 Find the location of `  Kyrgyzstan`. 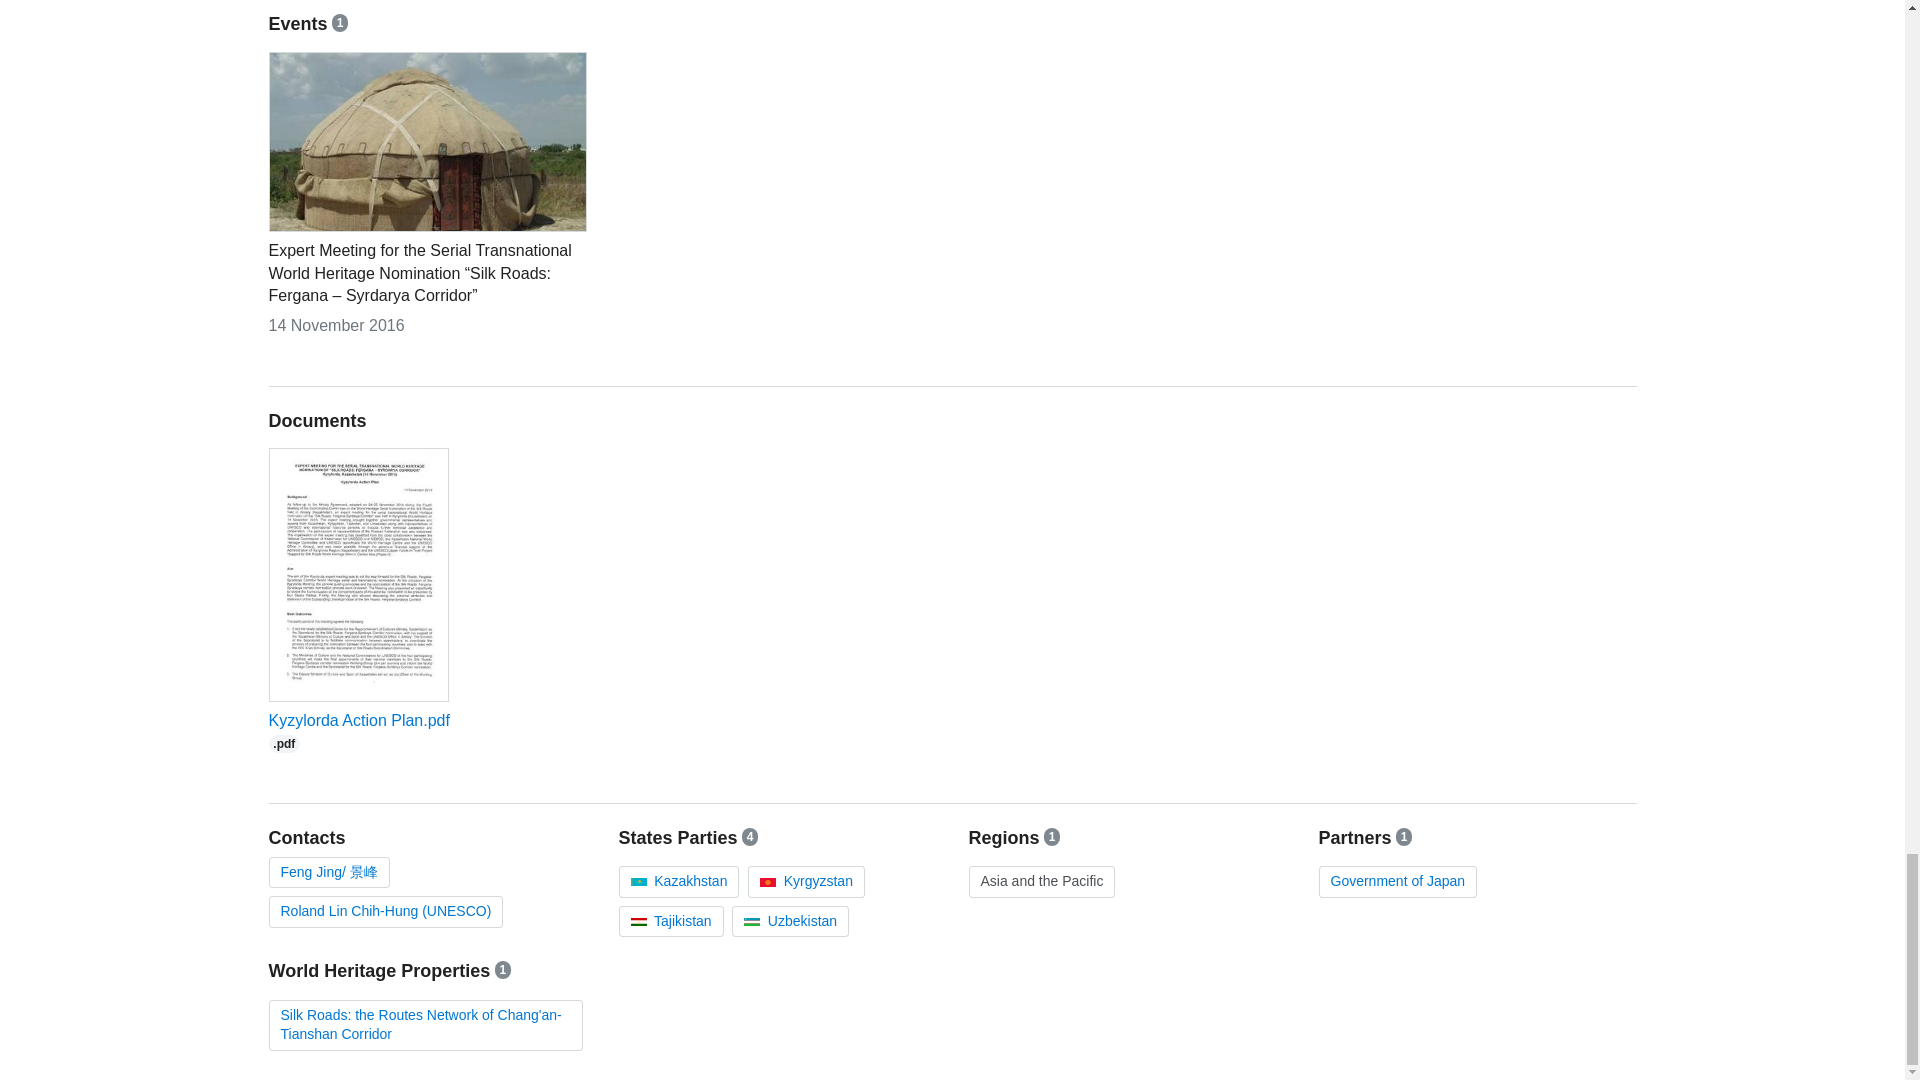

  Kyrgyzstan is located at coordinates (670, 920).